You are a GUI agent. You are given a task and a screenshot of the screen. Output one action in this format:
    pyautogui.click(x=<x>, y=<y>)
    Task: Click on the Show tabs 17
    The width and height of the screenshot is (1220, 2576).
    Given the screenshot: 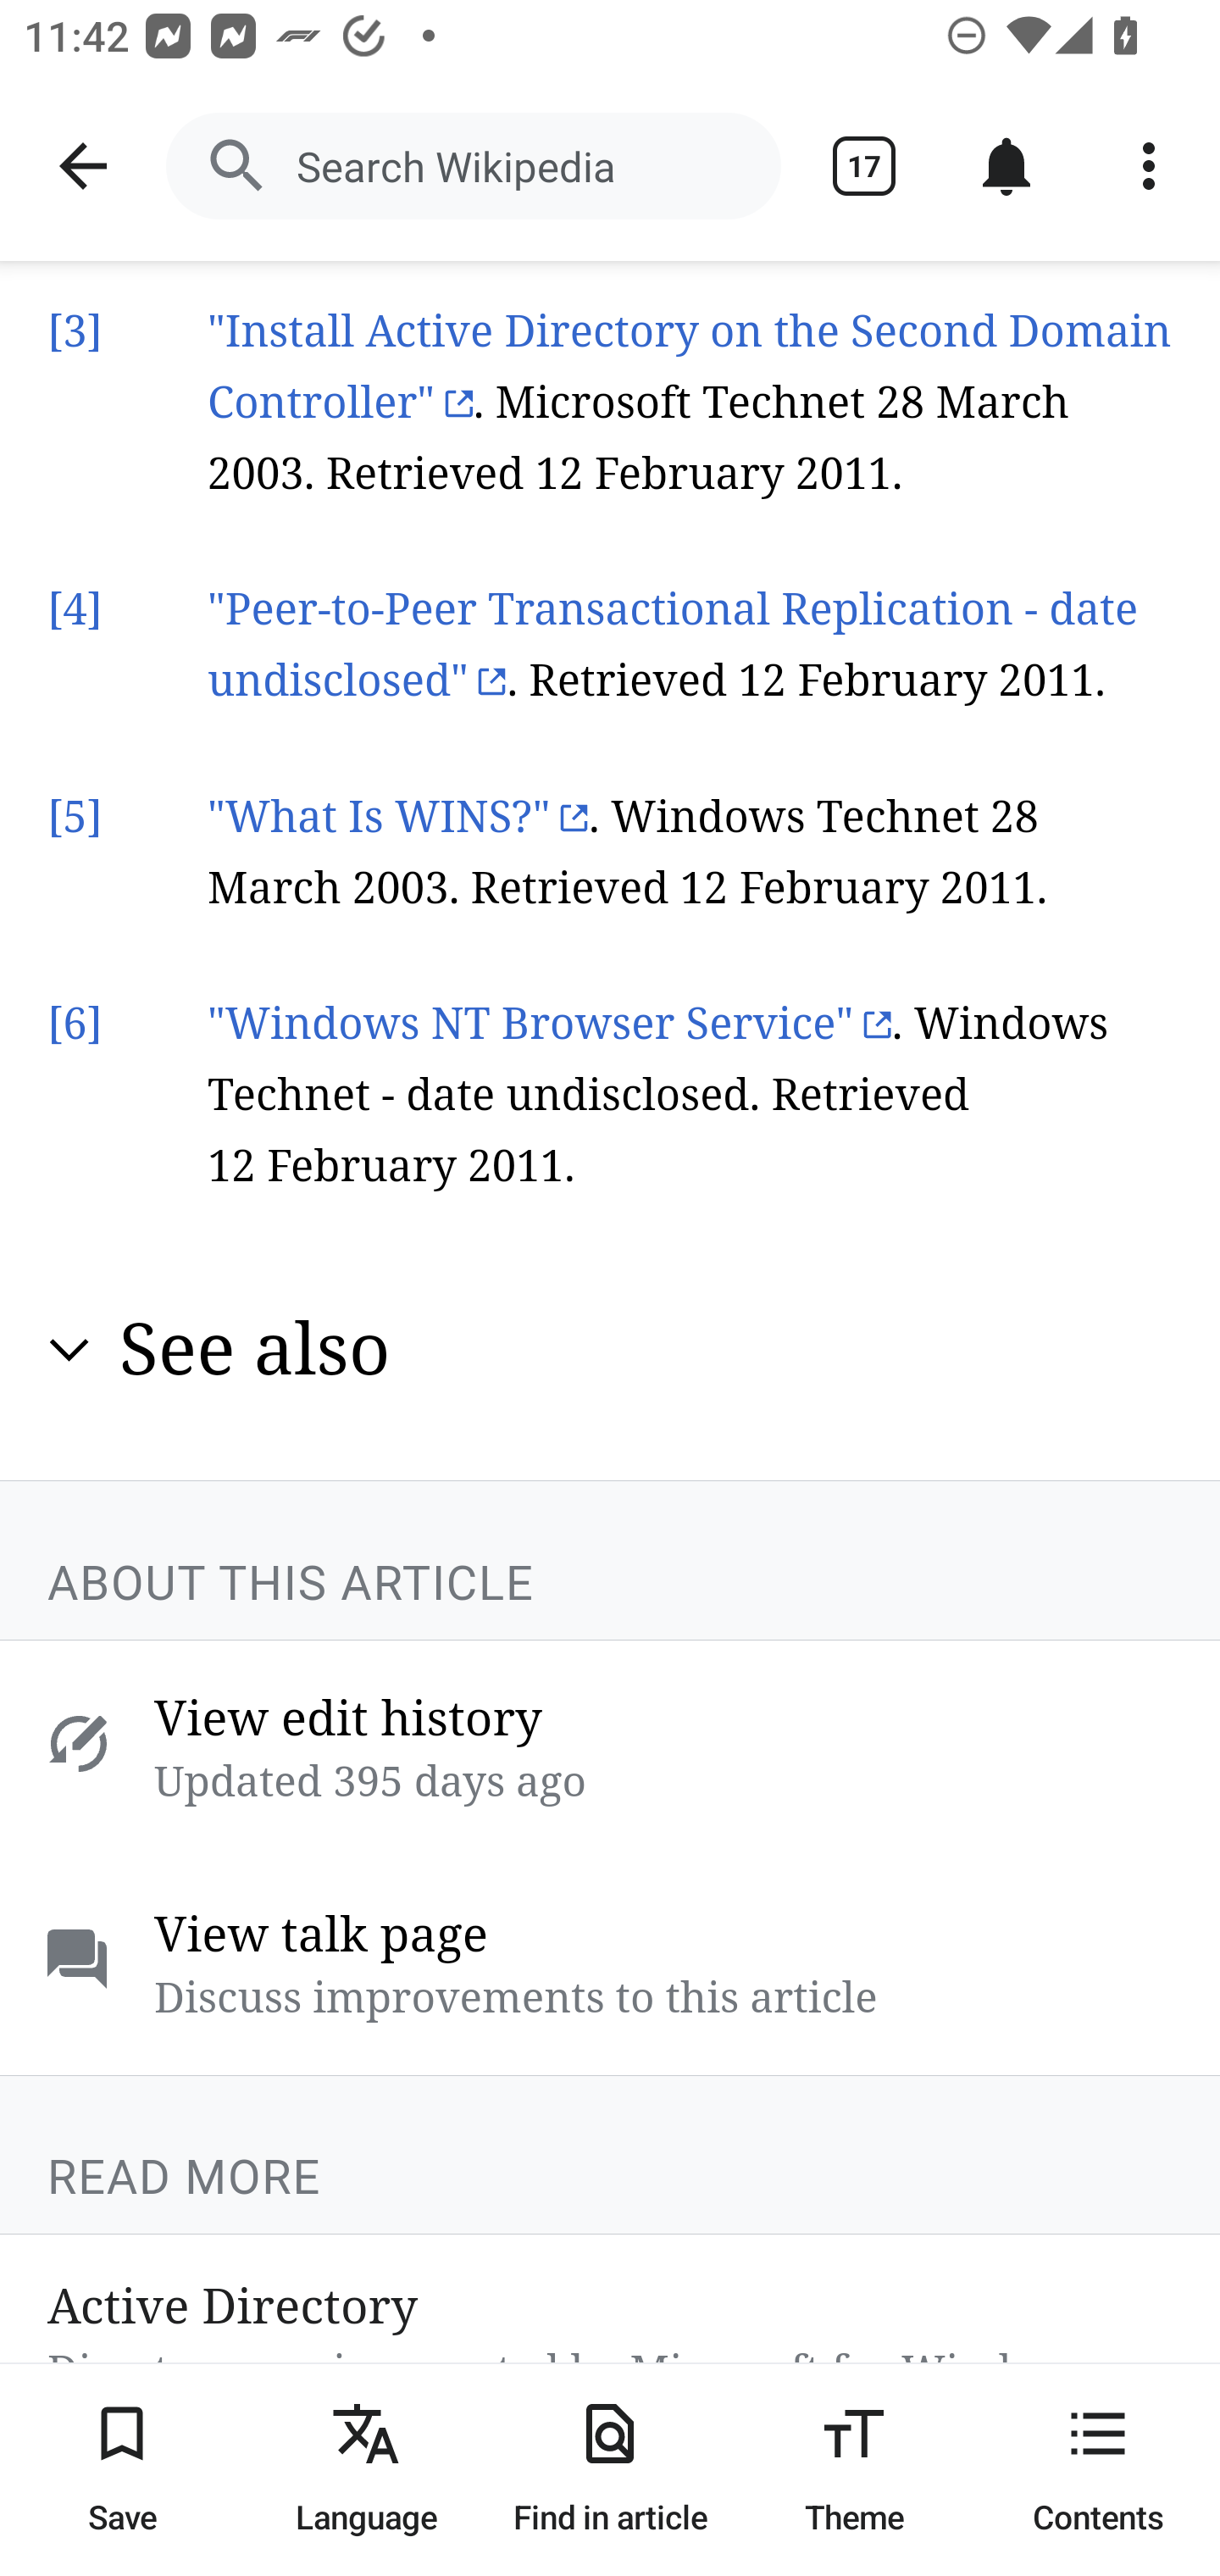 What is the action you would take?
    pyautogui.click(x=864, y=166)
    